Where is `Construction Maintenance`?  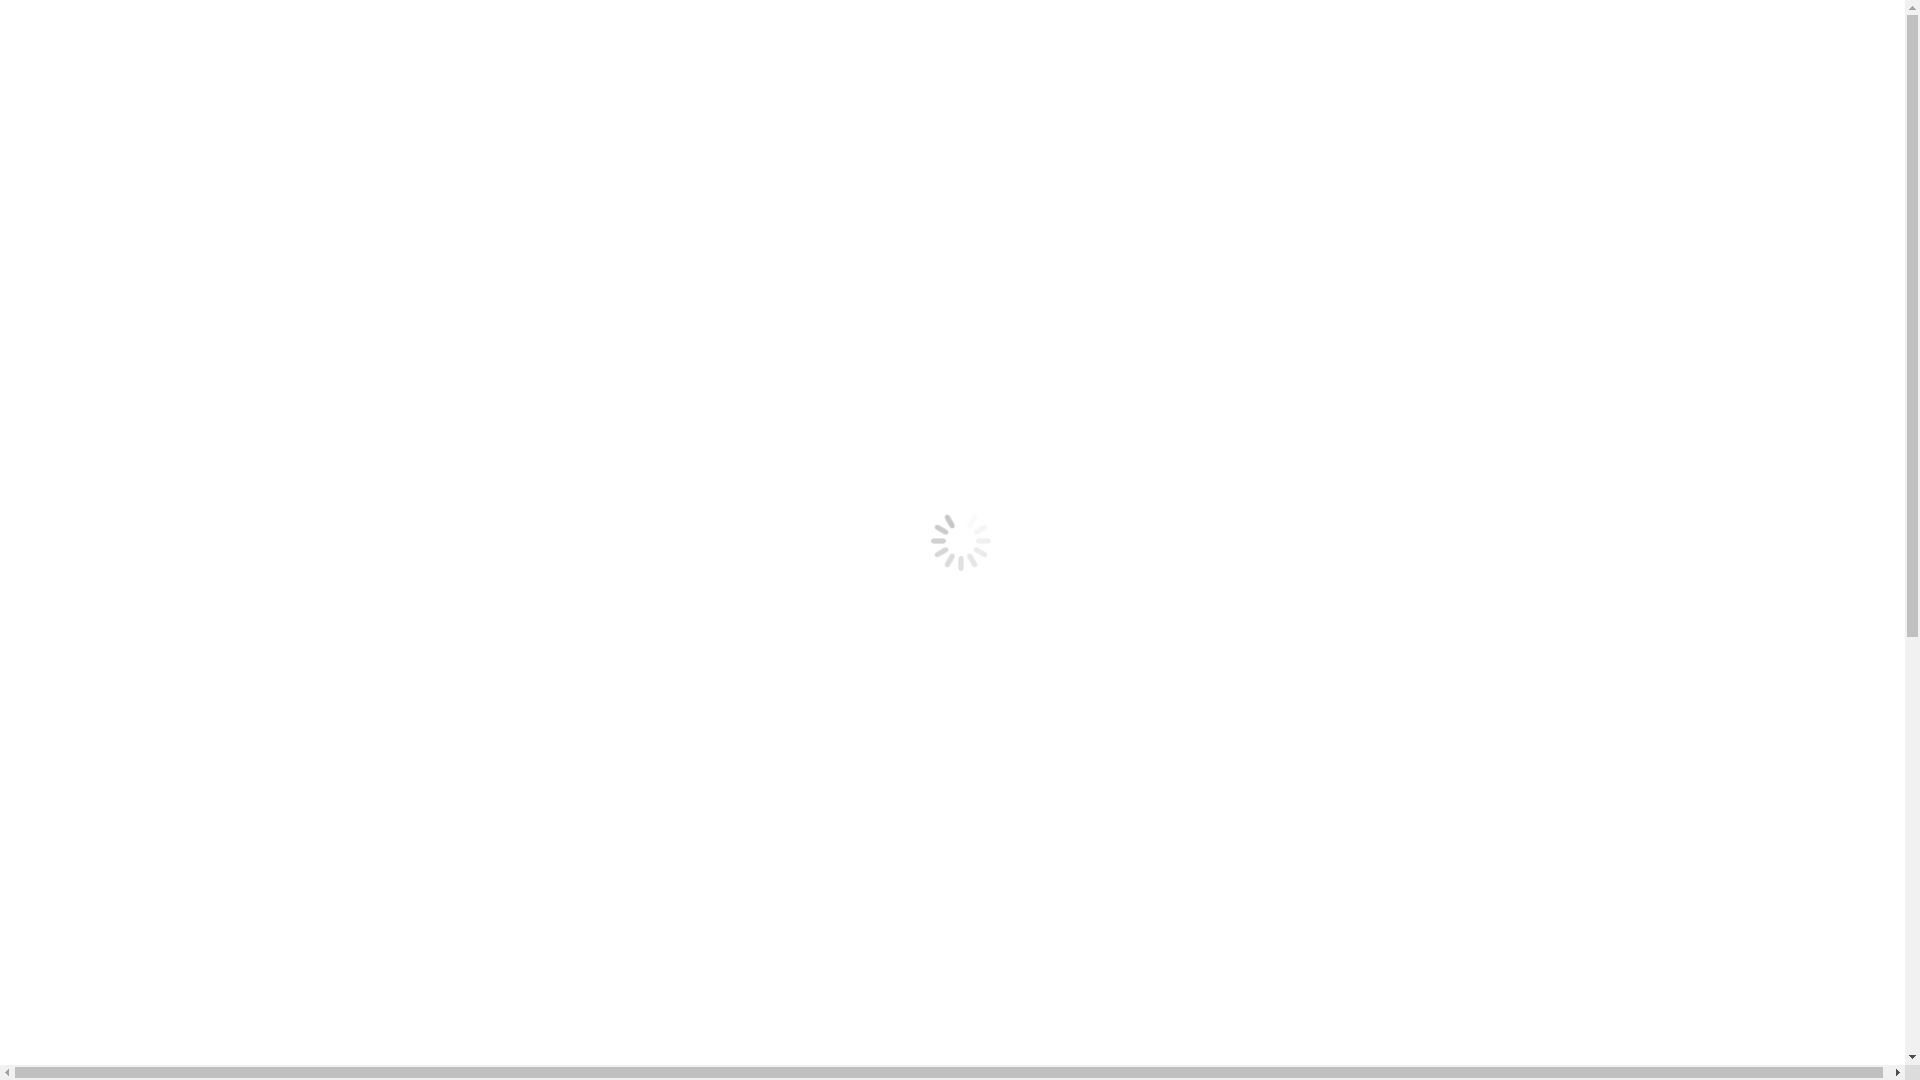
Construction Maintenance is located at coordinates (172, 440).